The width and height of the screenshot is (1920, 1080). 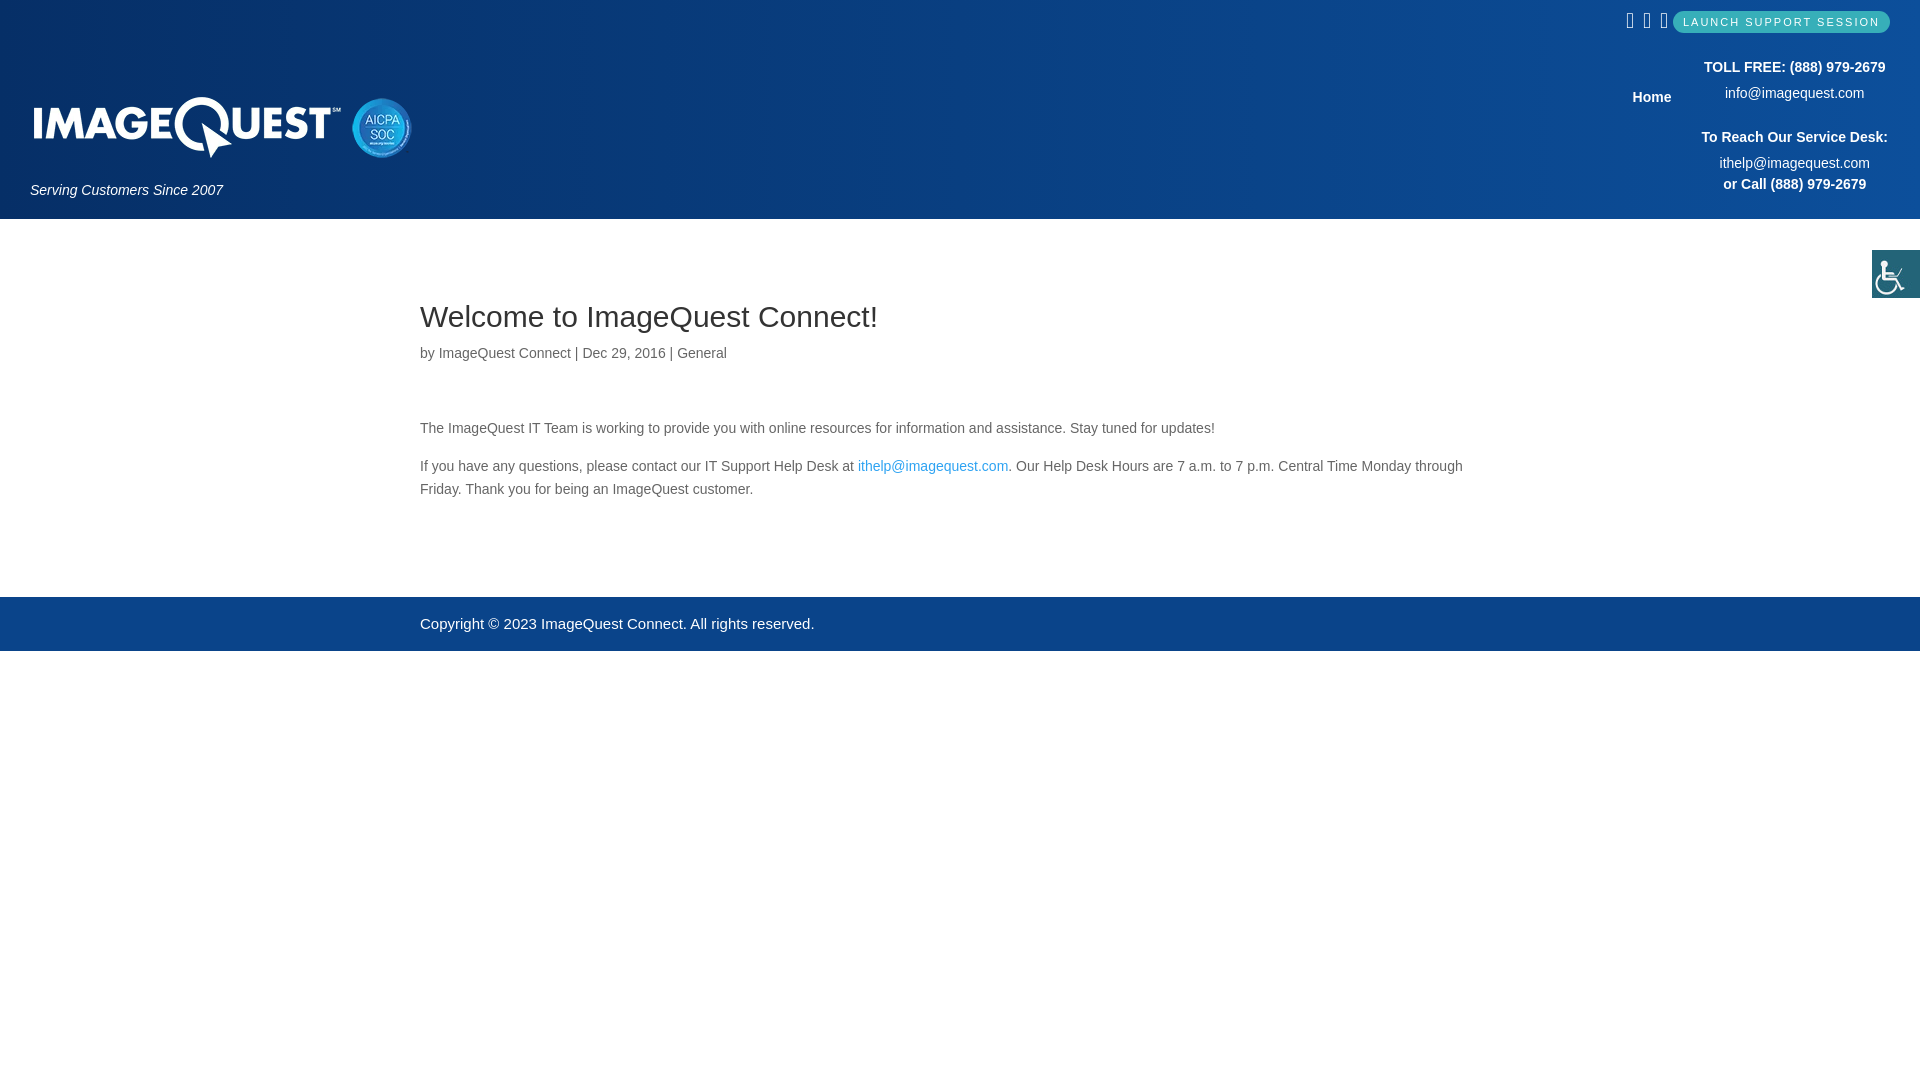 What do you see at coordinates (702, 352) in the screenshot?
I see `General` at bounding box center [702, 352].